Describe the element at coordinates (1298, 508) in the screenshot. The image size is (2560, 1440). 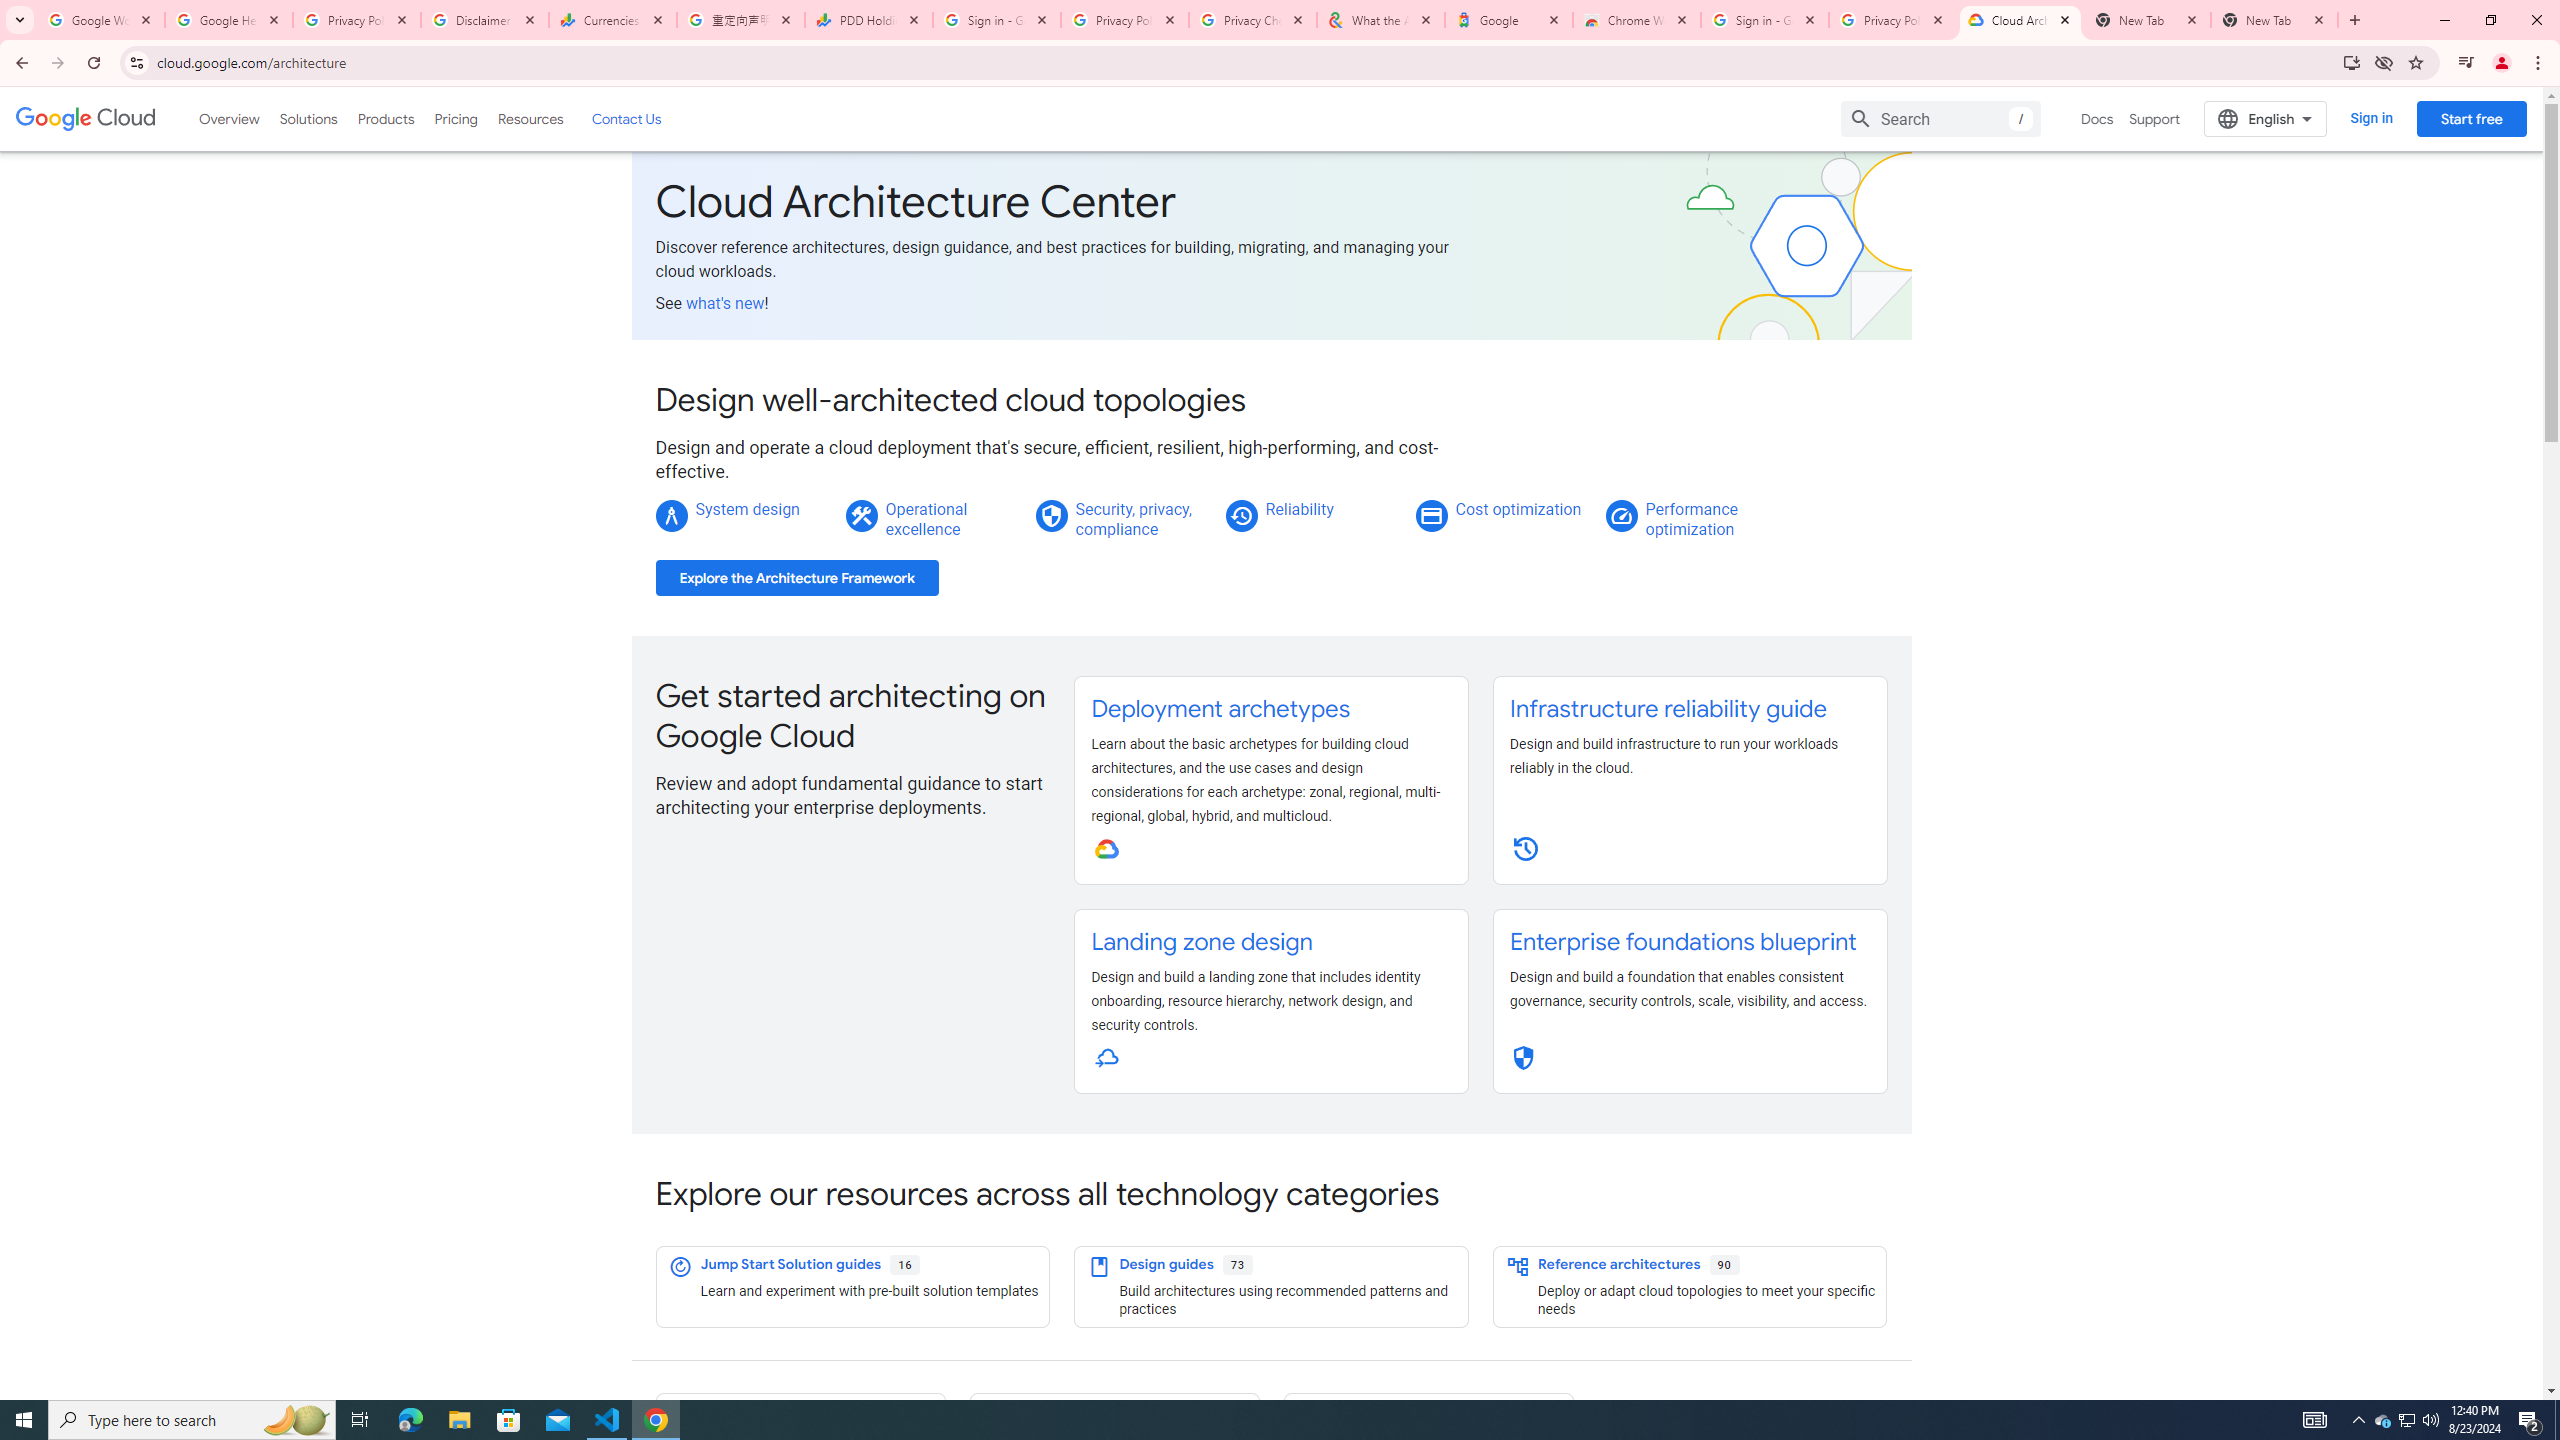
I see `Reliability` at that location.